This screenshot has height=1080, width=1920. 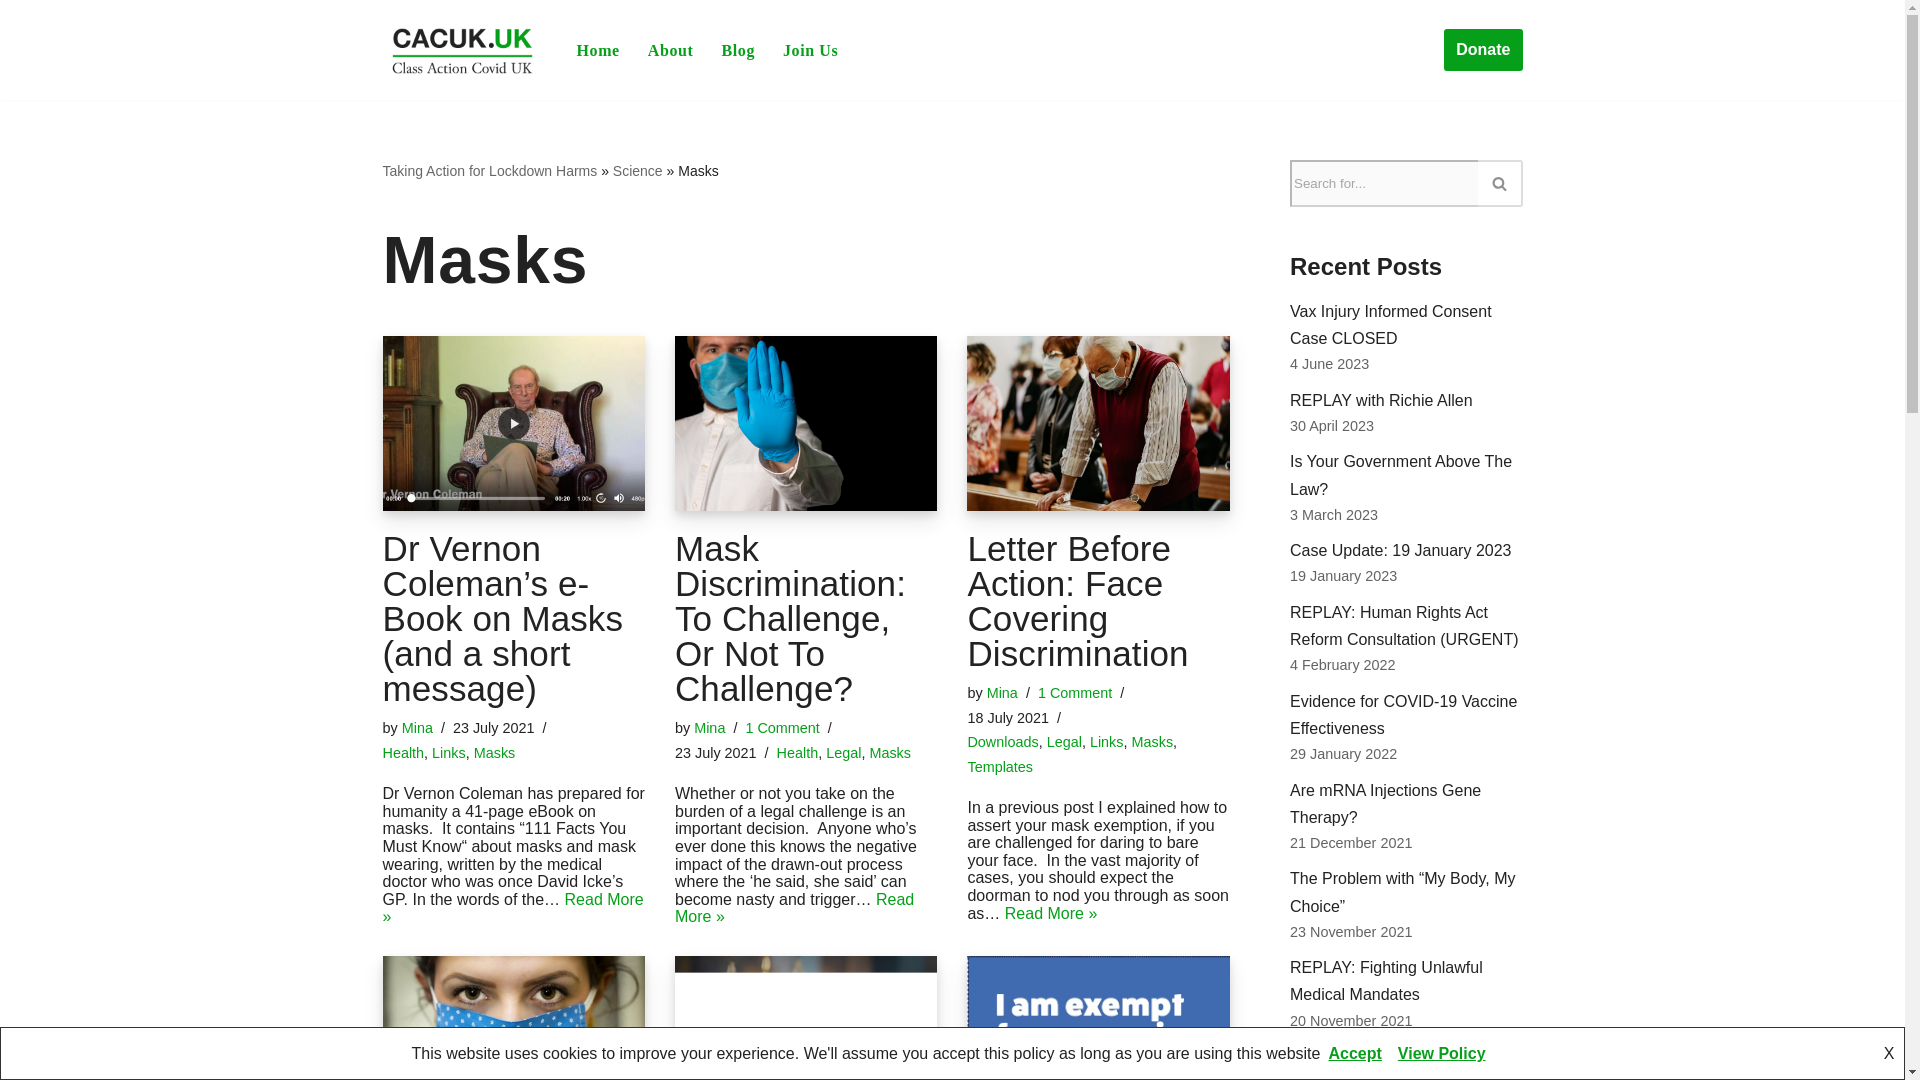 I want to click on EVERYTHING You Need To Know About Masks!!!, so click(x=512, y=1018).